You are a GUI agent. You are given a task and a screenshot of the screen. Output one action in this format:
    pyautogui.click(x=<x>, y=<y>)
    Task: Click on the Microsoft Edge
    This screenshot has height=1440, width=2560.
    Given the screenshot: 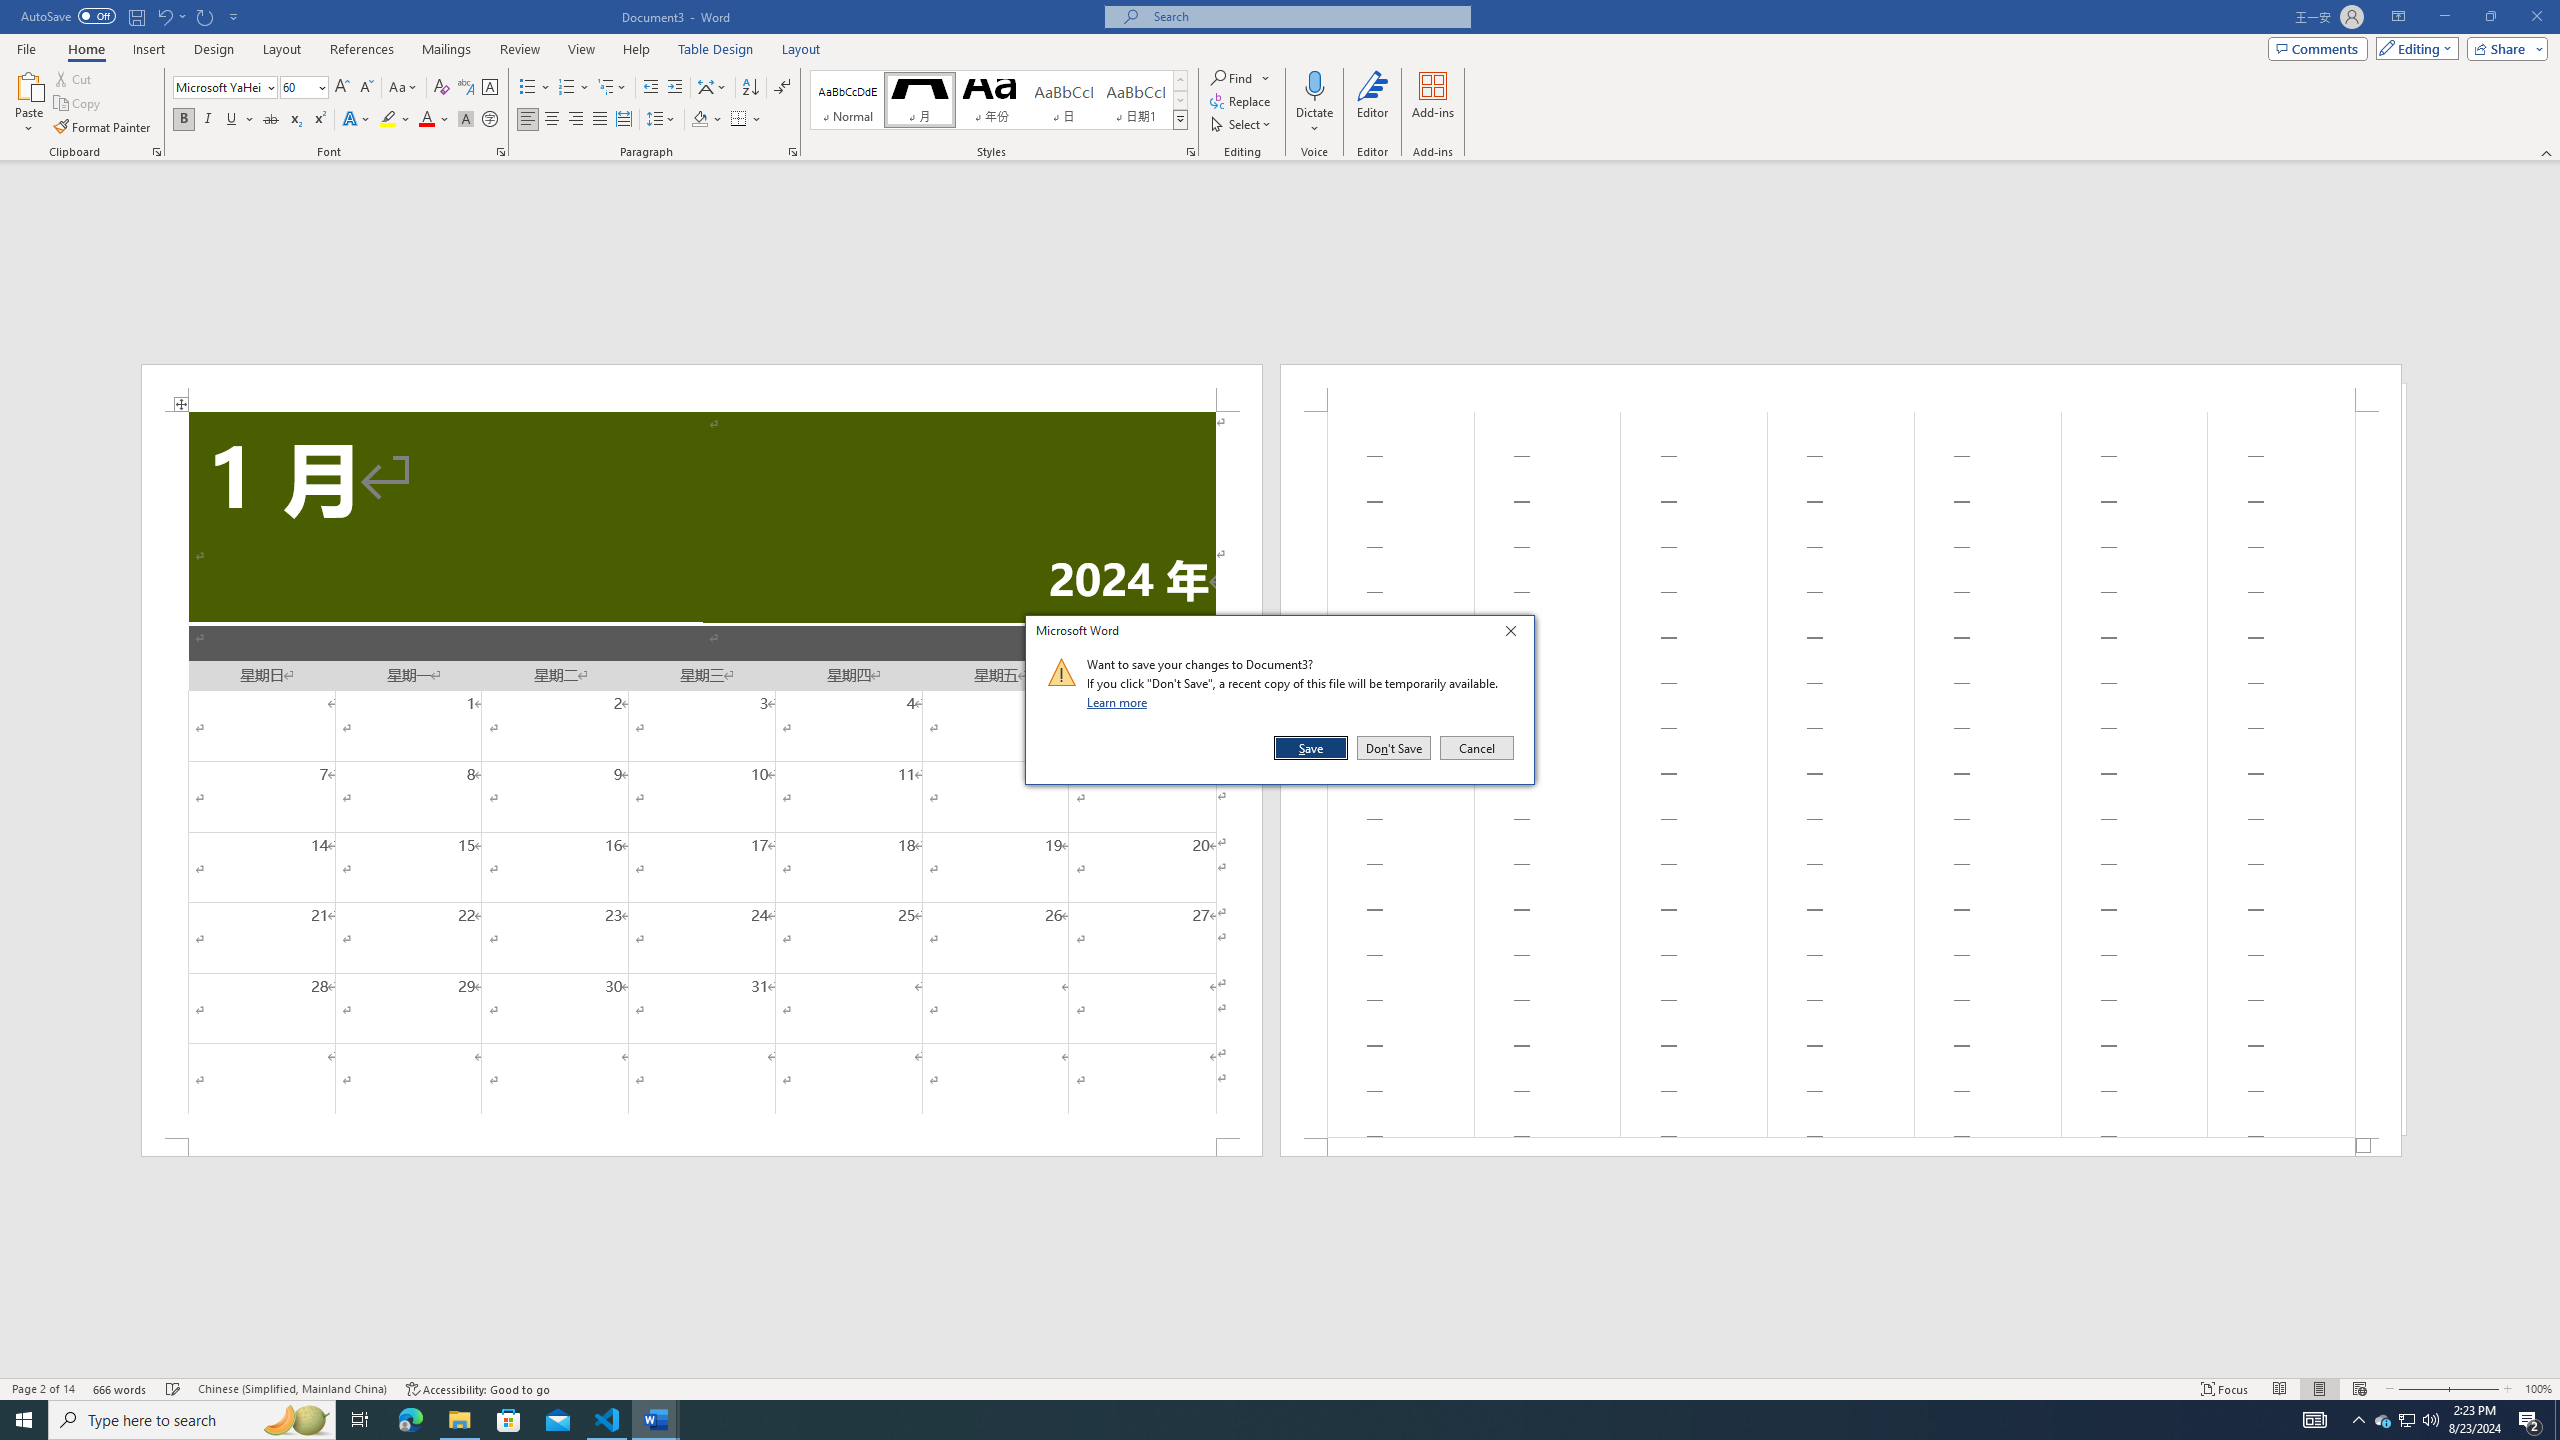 What is the action you would take?
    pyautogui.click(x=410, y=1420)
    